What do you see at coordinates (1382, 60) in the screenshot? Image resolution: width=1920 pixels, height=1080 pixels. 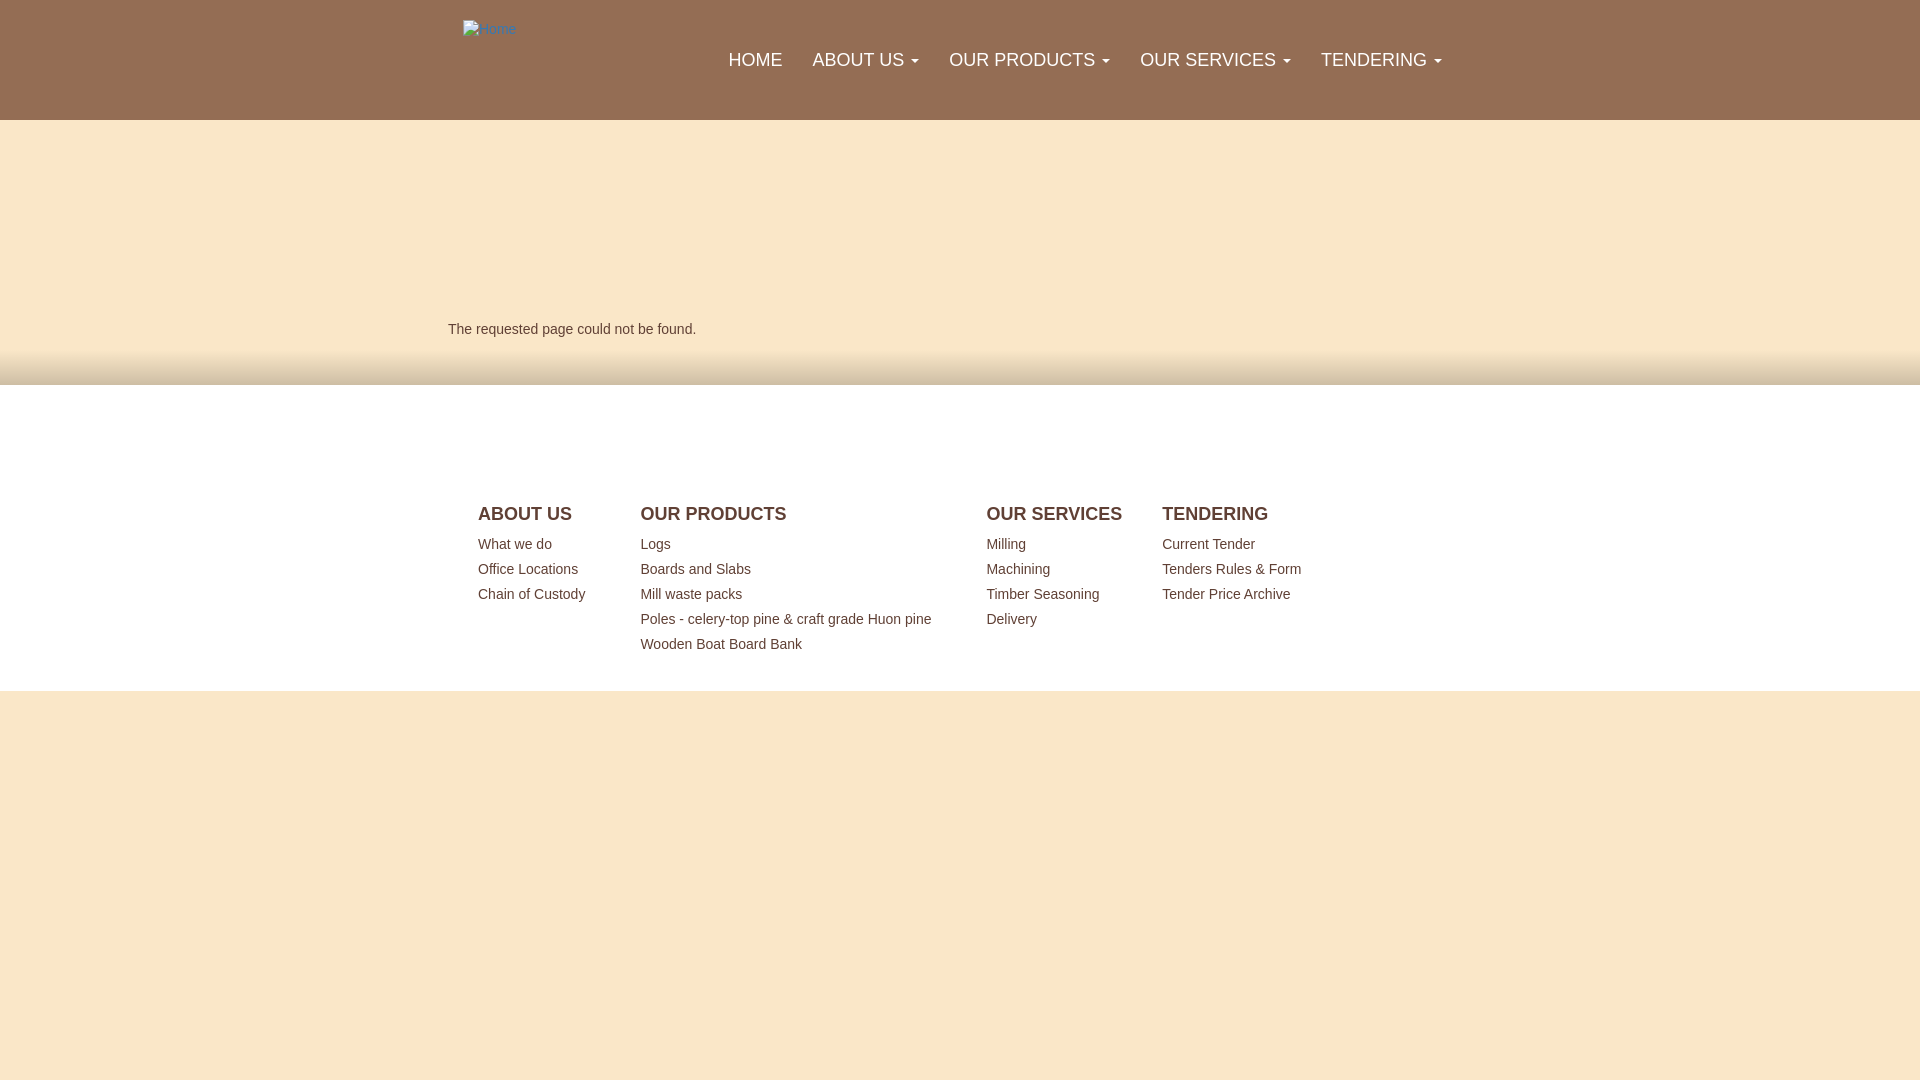 I see `TENDERING` at bounding box center [1382, 60].